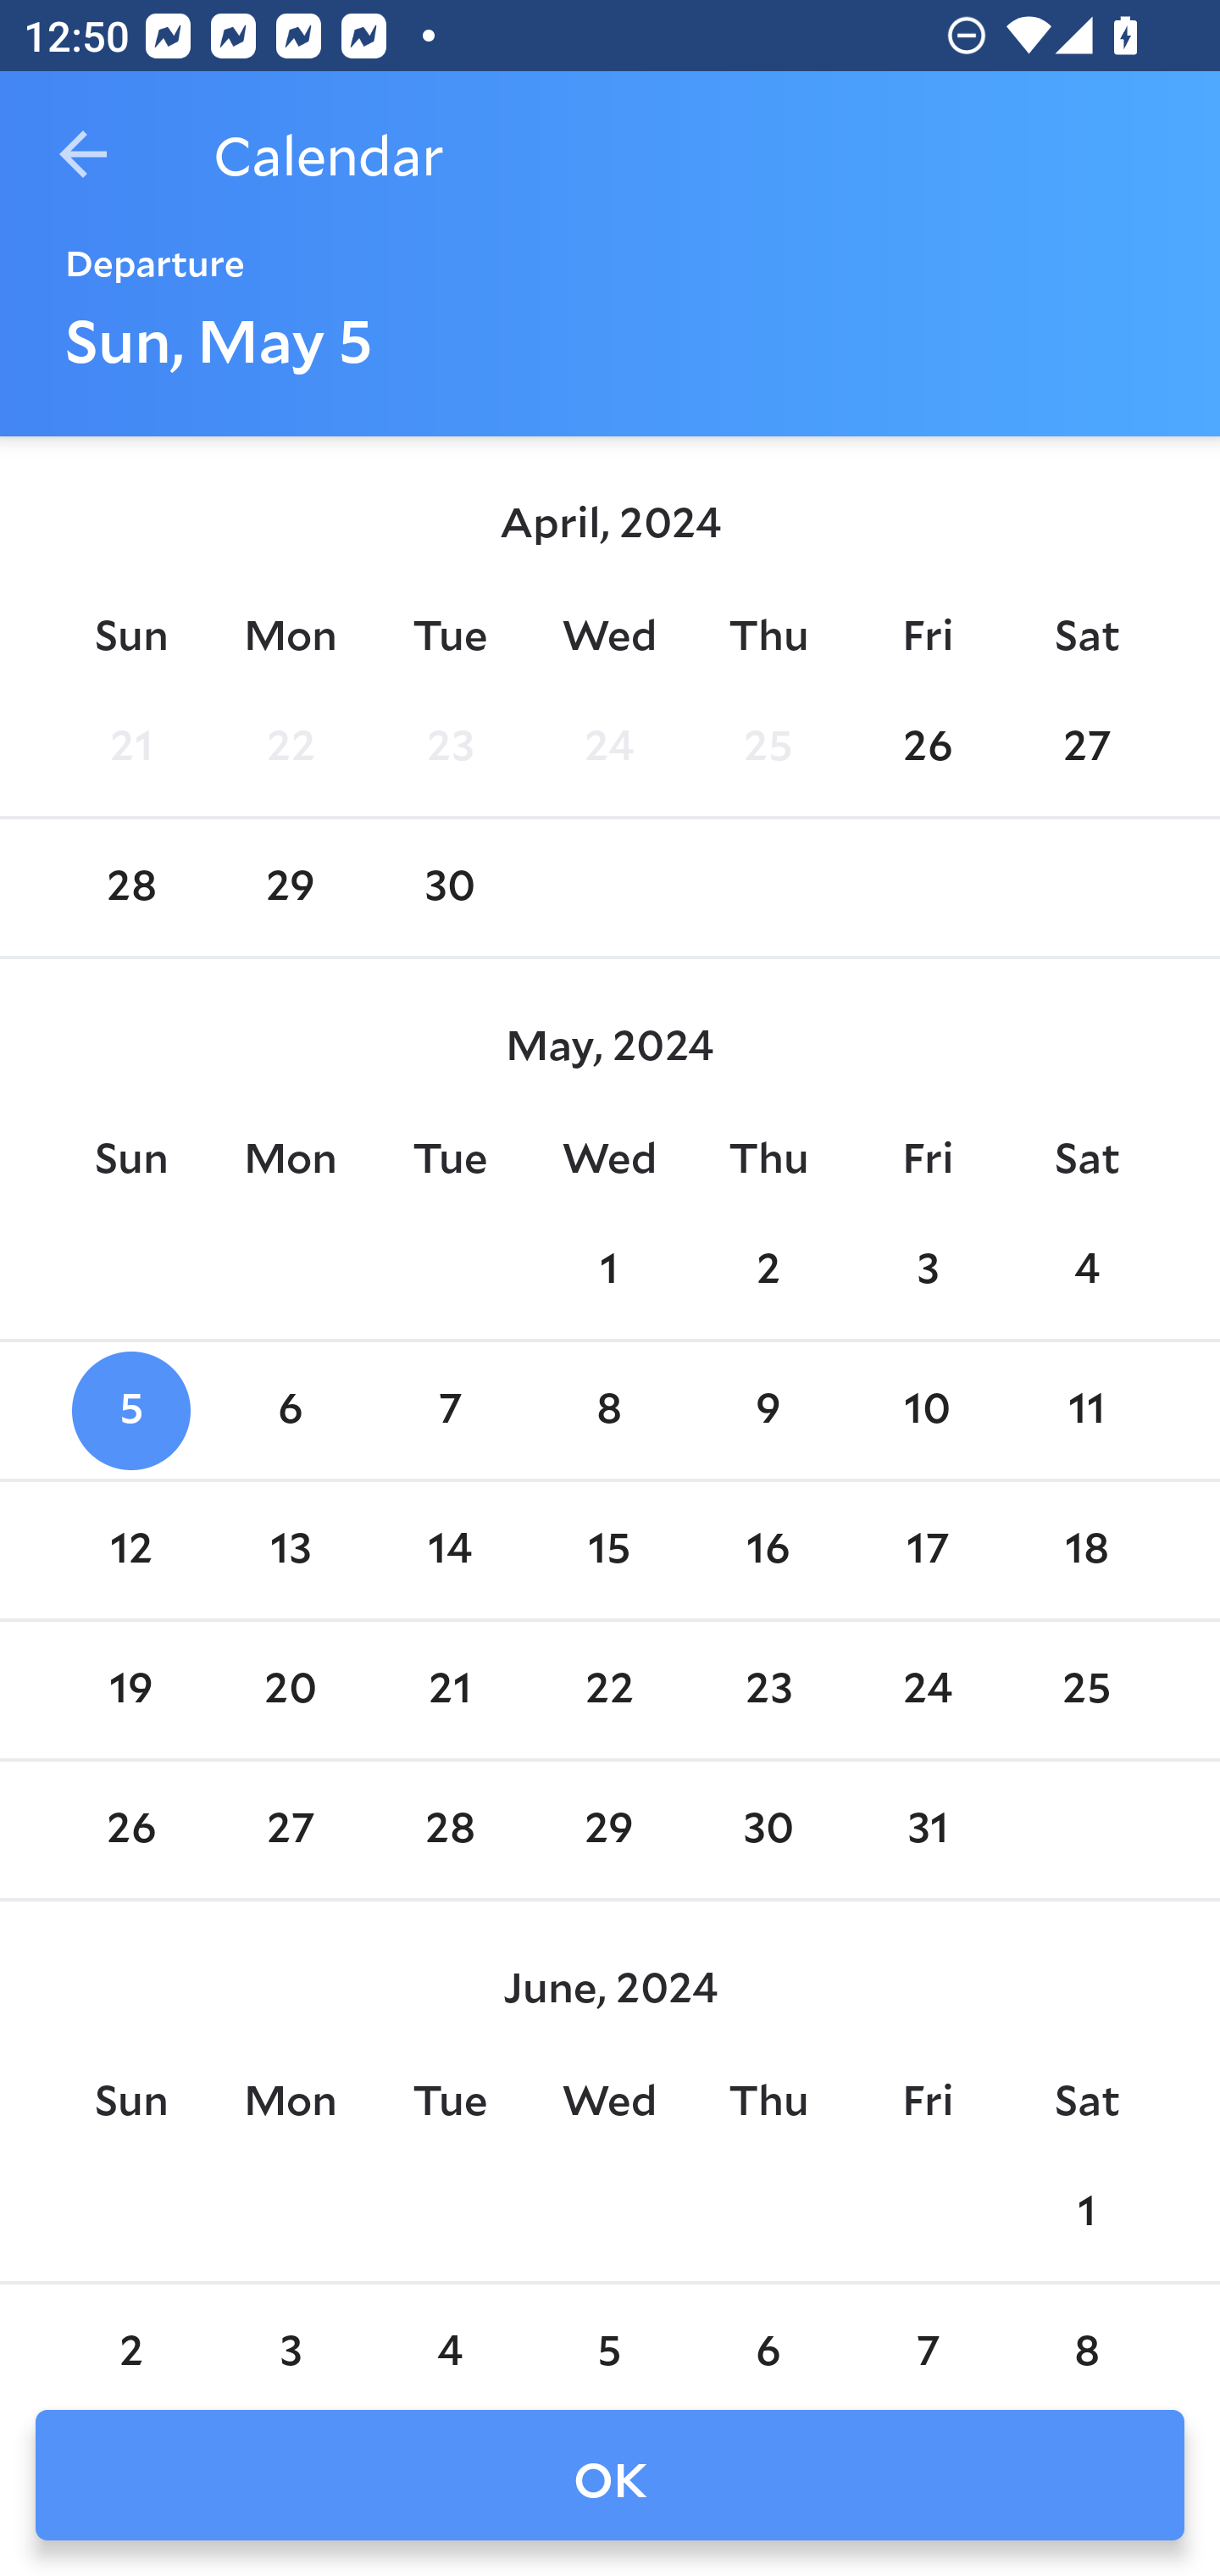  I want to click on 17, so click(927, 1551).